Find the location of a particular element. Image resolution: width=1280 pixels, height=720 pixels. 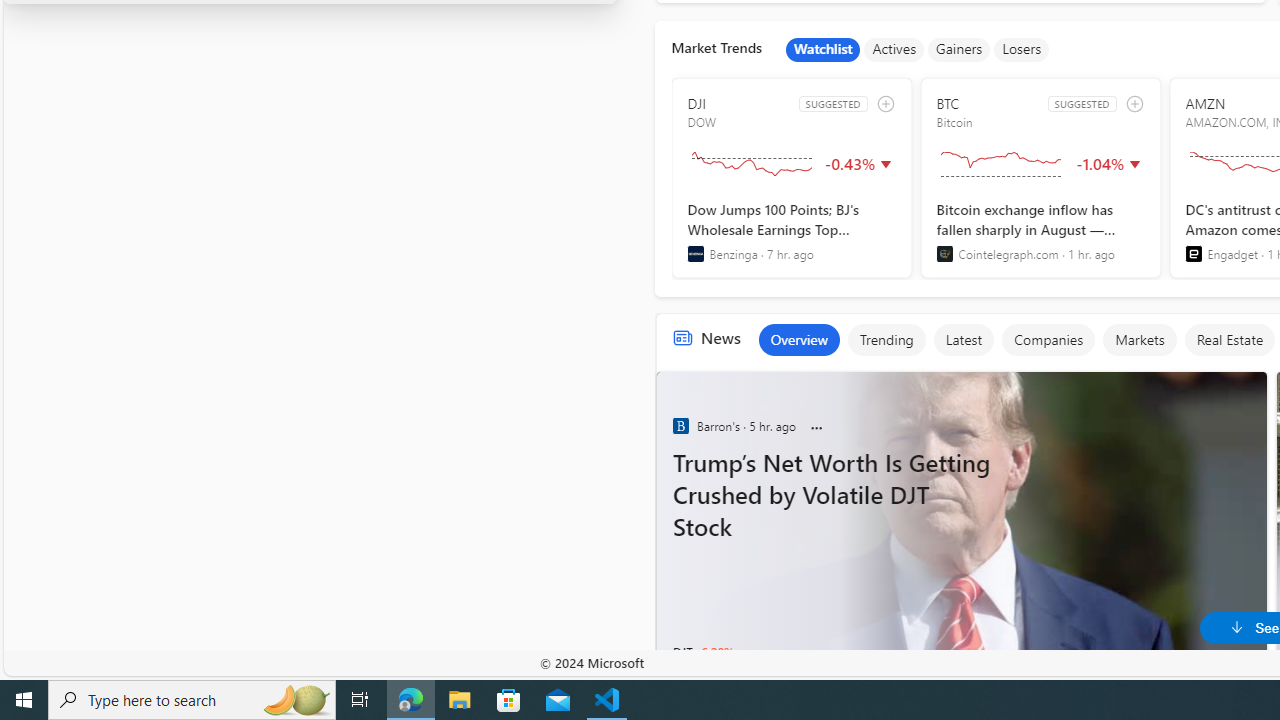

Trending is located at coordinates (886, 340).